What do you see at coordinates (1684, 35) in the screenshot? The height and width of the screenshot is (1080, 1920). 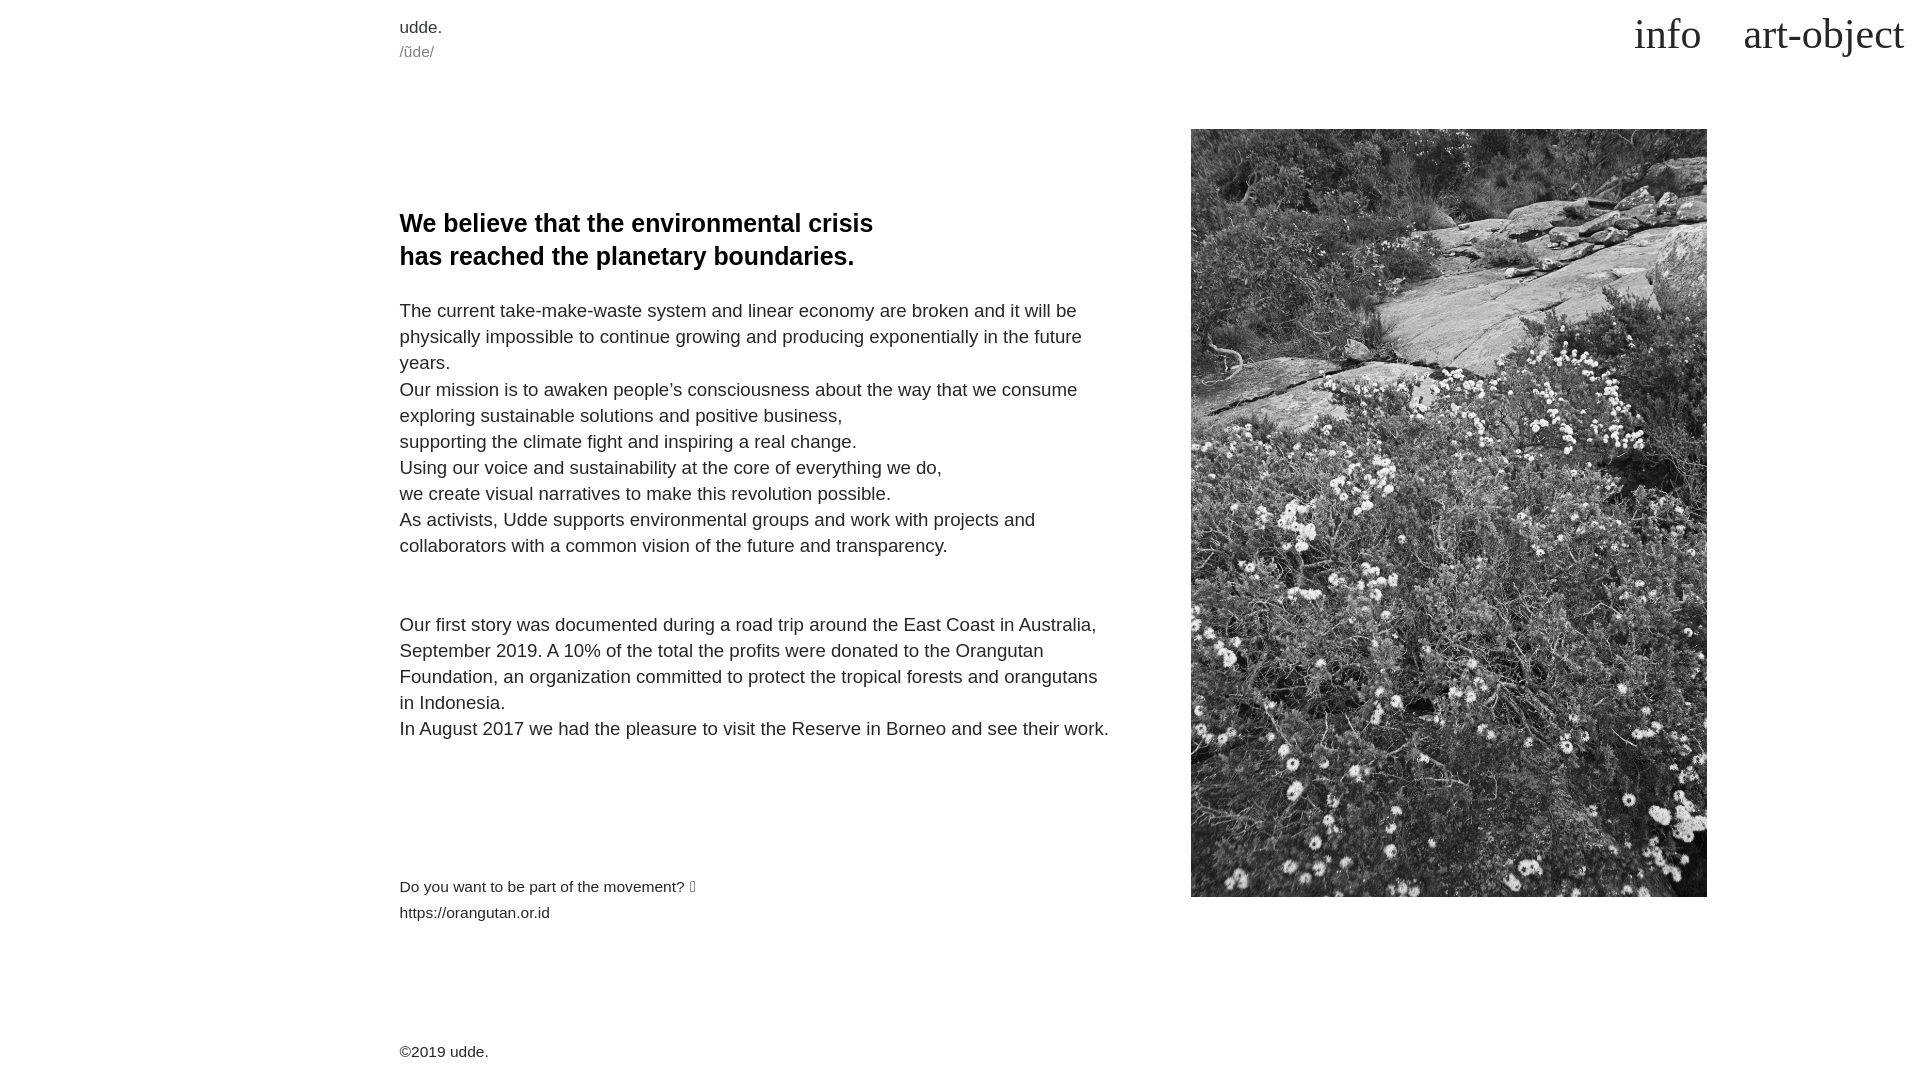 I see `nfo ` at bounding box center [1684, 35].